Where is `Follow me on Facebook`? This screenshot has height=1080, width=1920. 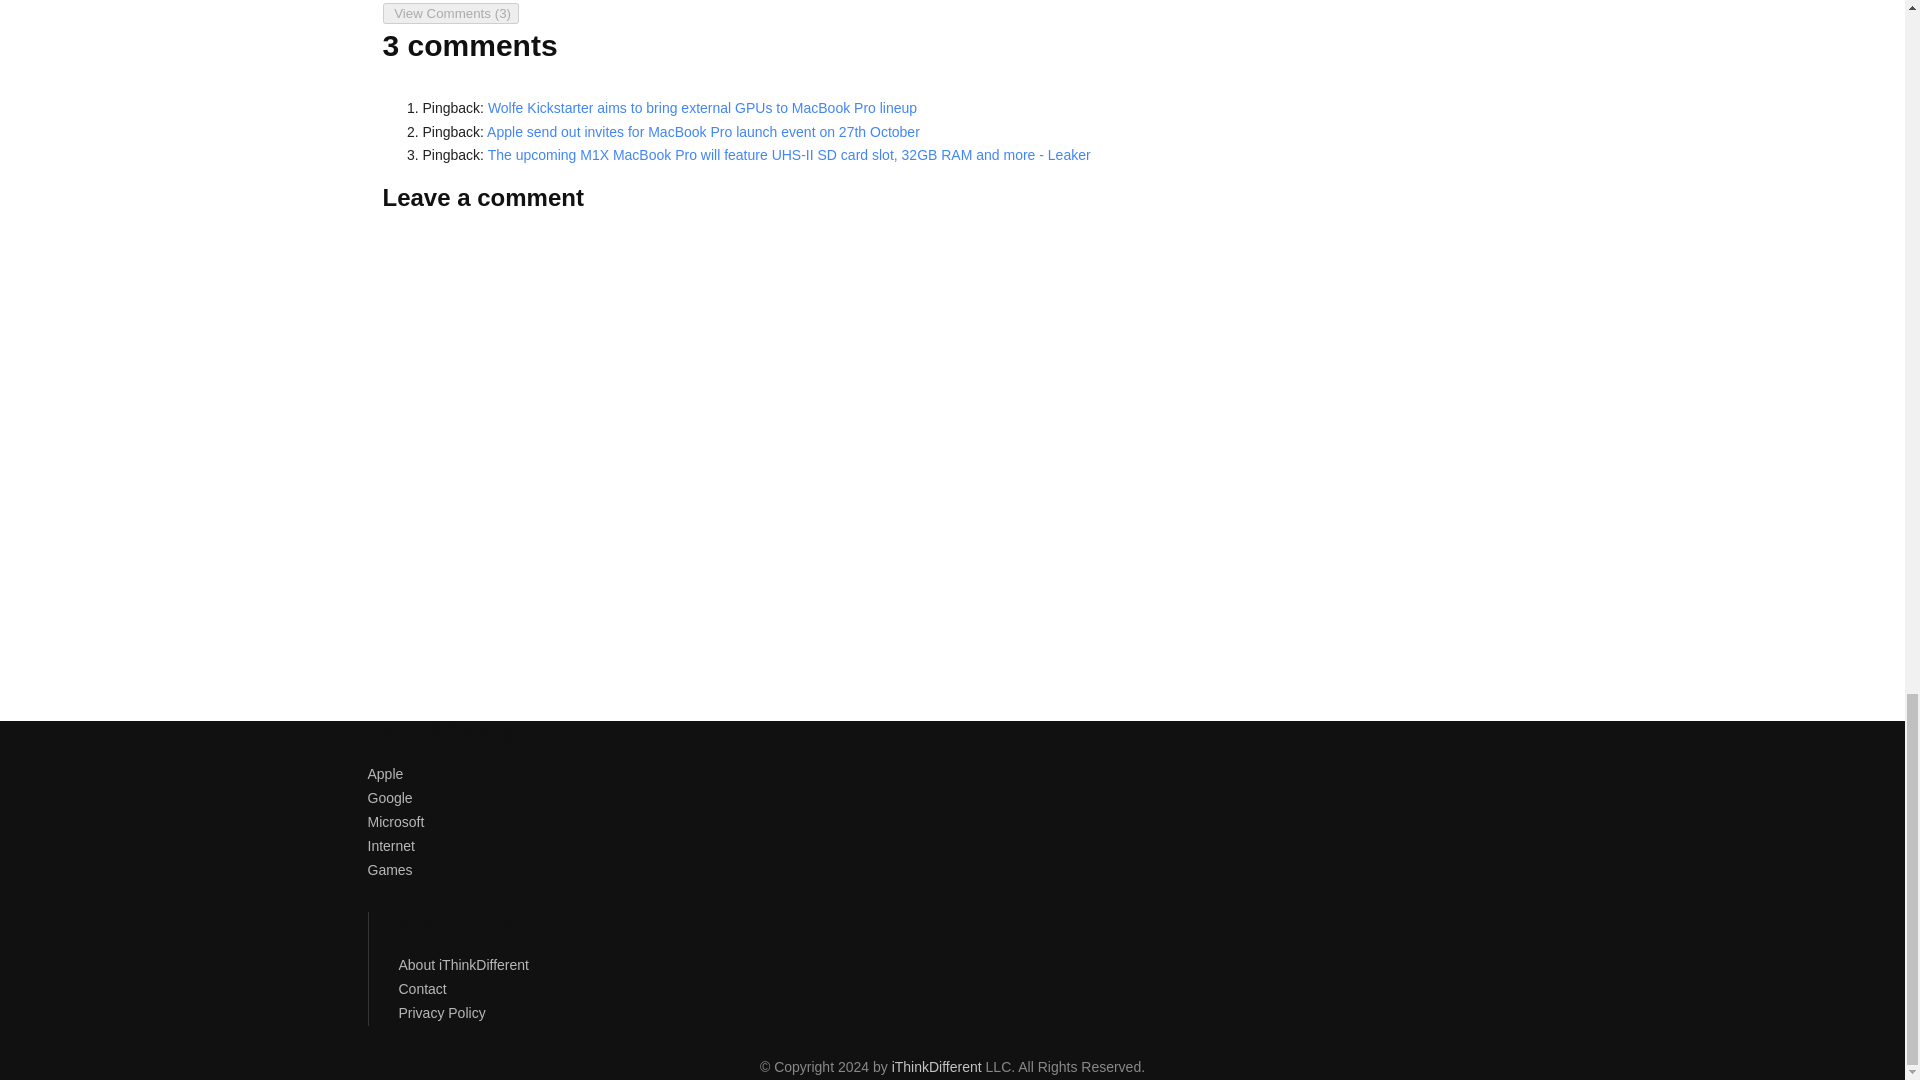 Follow me on Facebook is located at coordinates (444, 1).